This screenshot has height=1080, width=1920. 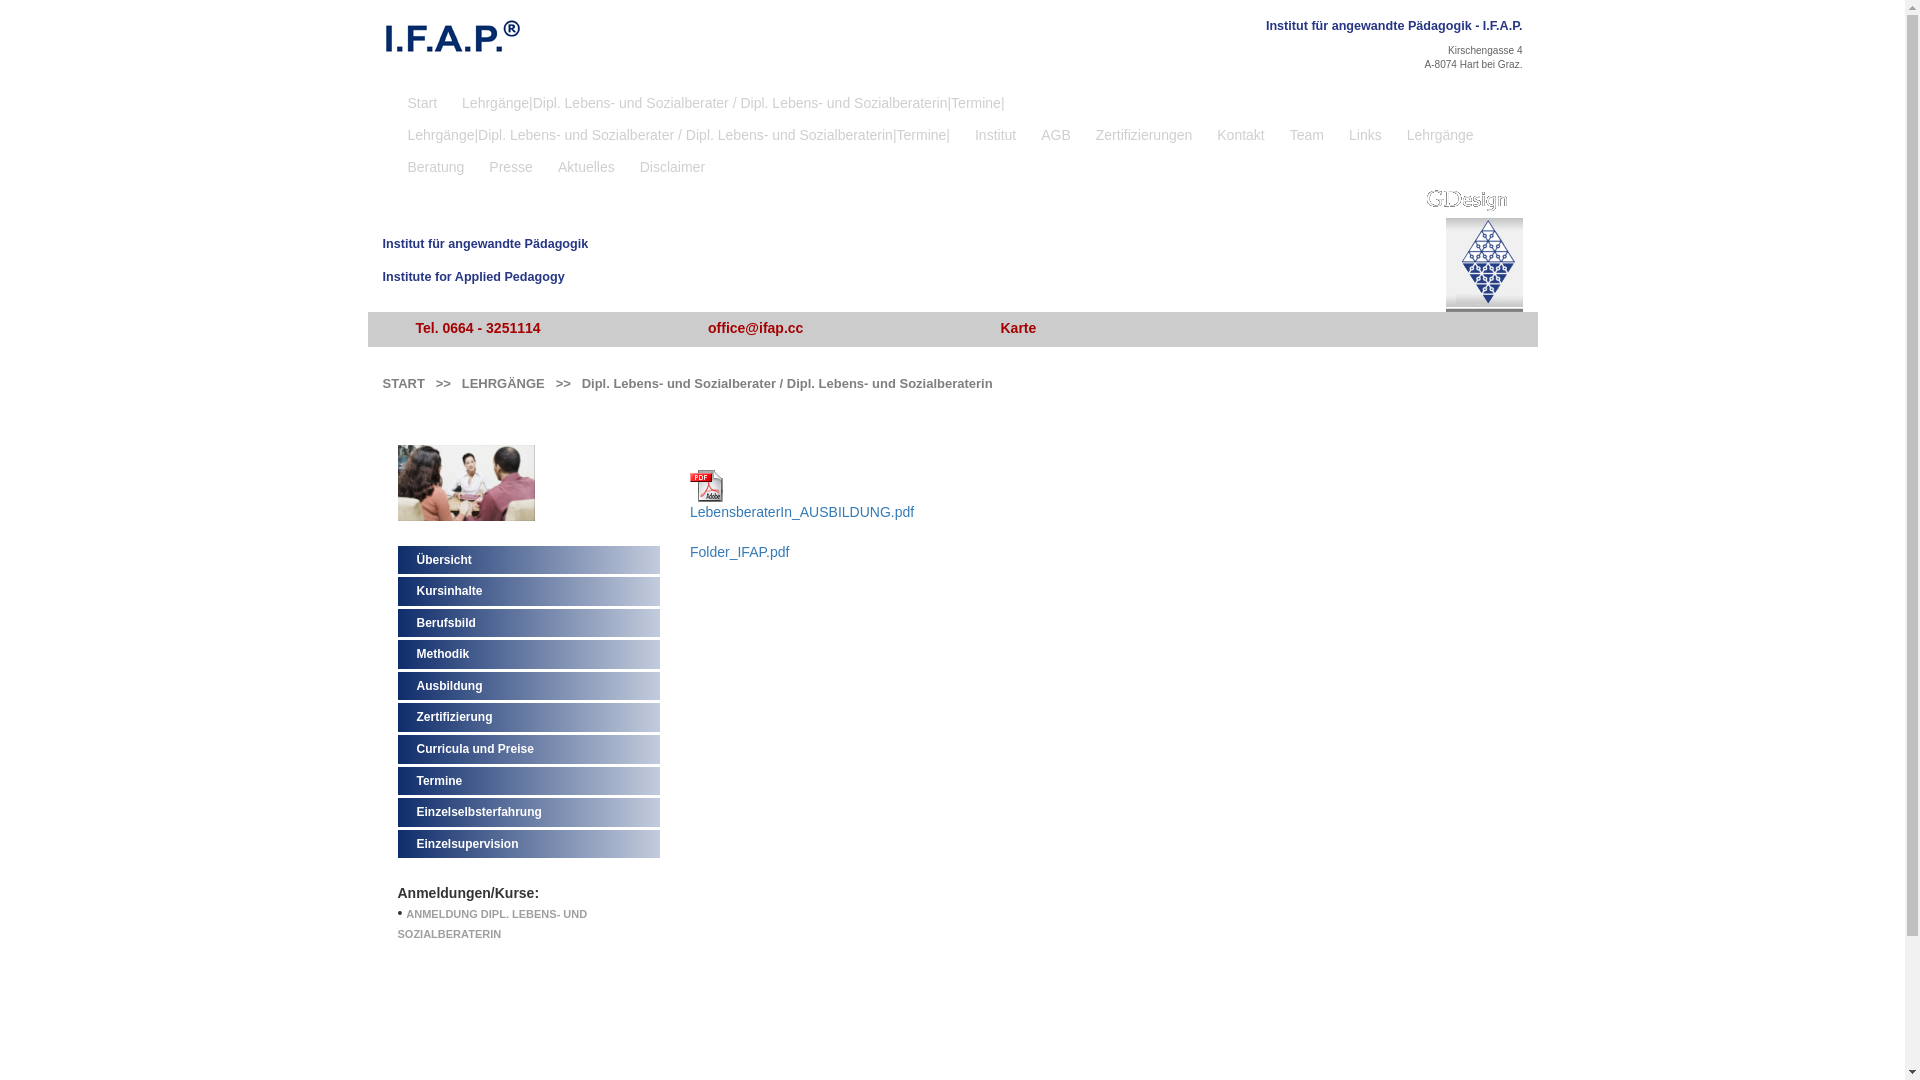 What do you see at coordinates (589, 164) in the screenshot?
I see `Aktuelles` at bounding box center [589, 164].